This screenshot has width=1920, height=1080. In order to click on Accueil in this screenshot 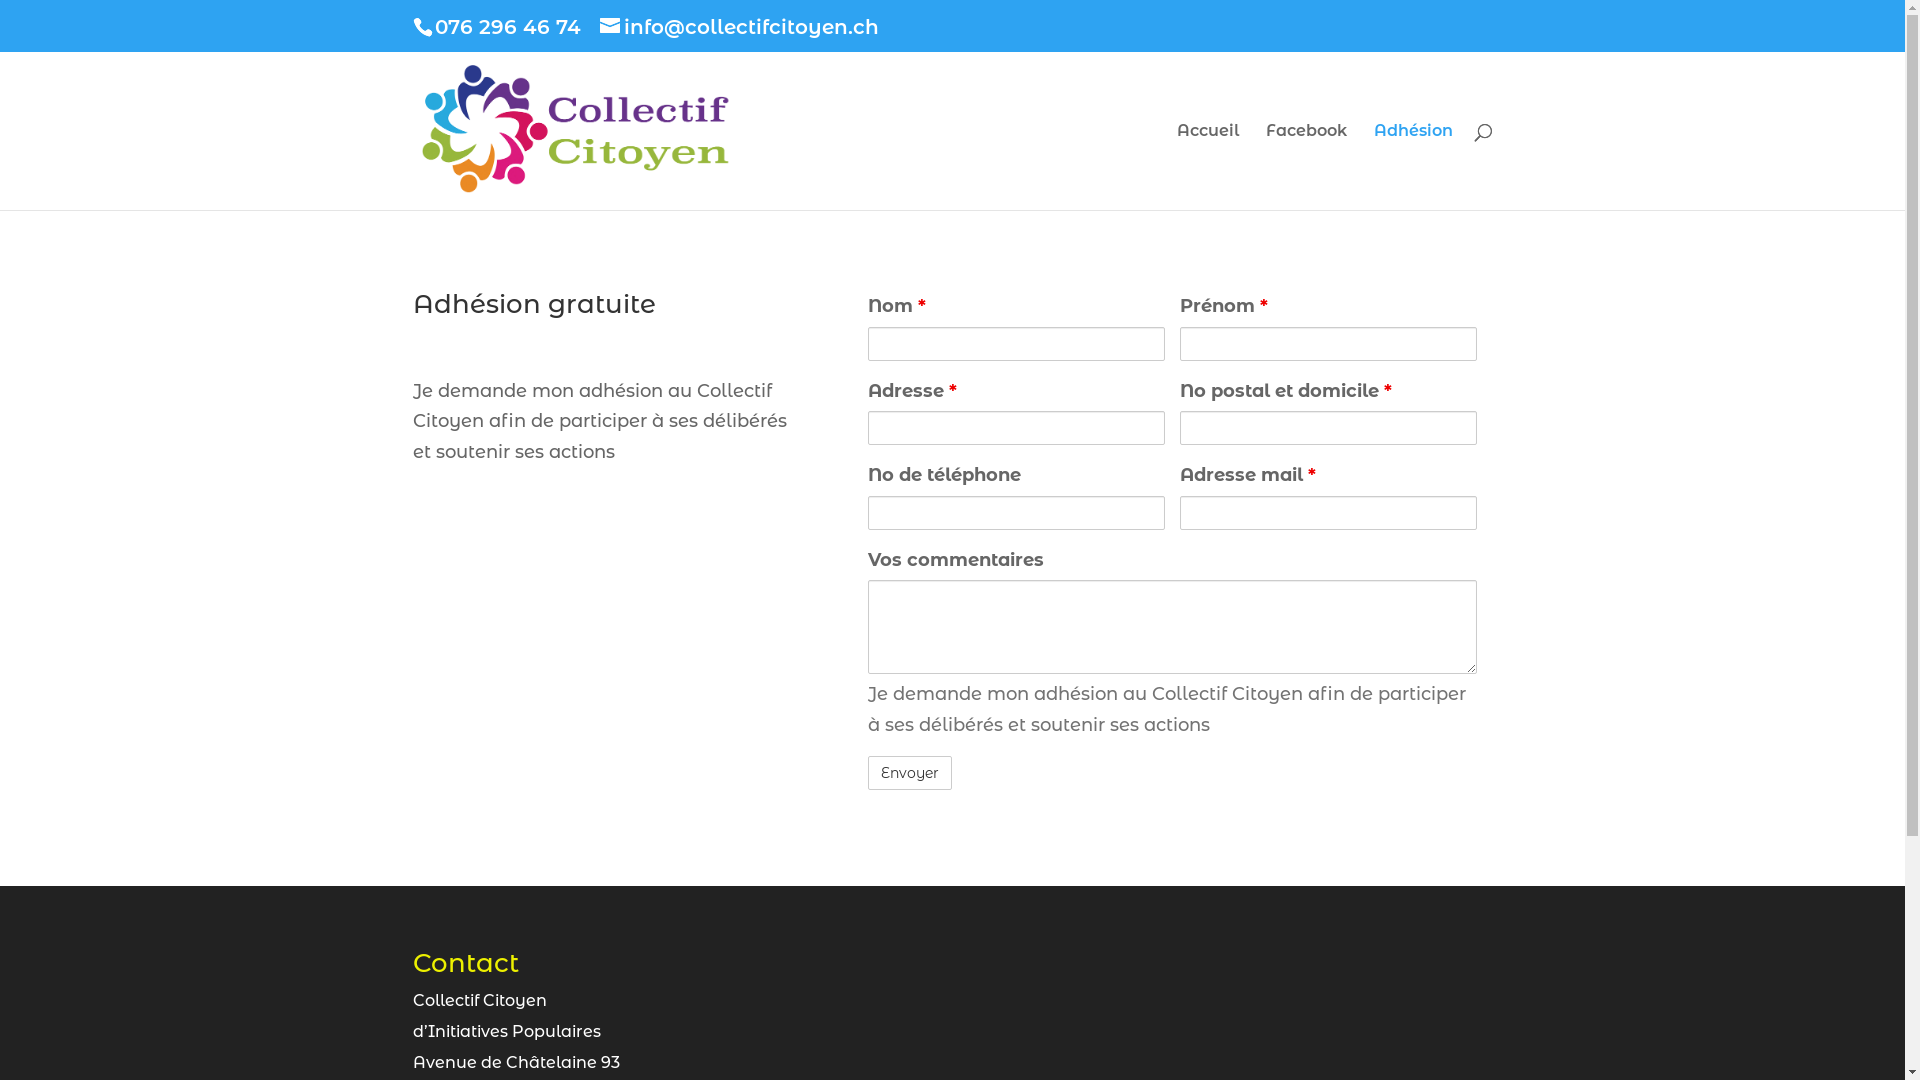, I will do `click(1207, 167)`.